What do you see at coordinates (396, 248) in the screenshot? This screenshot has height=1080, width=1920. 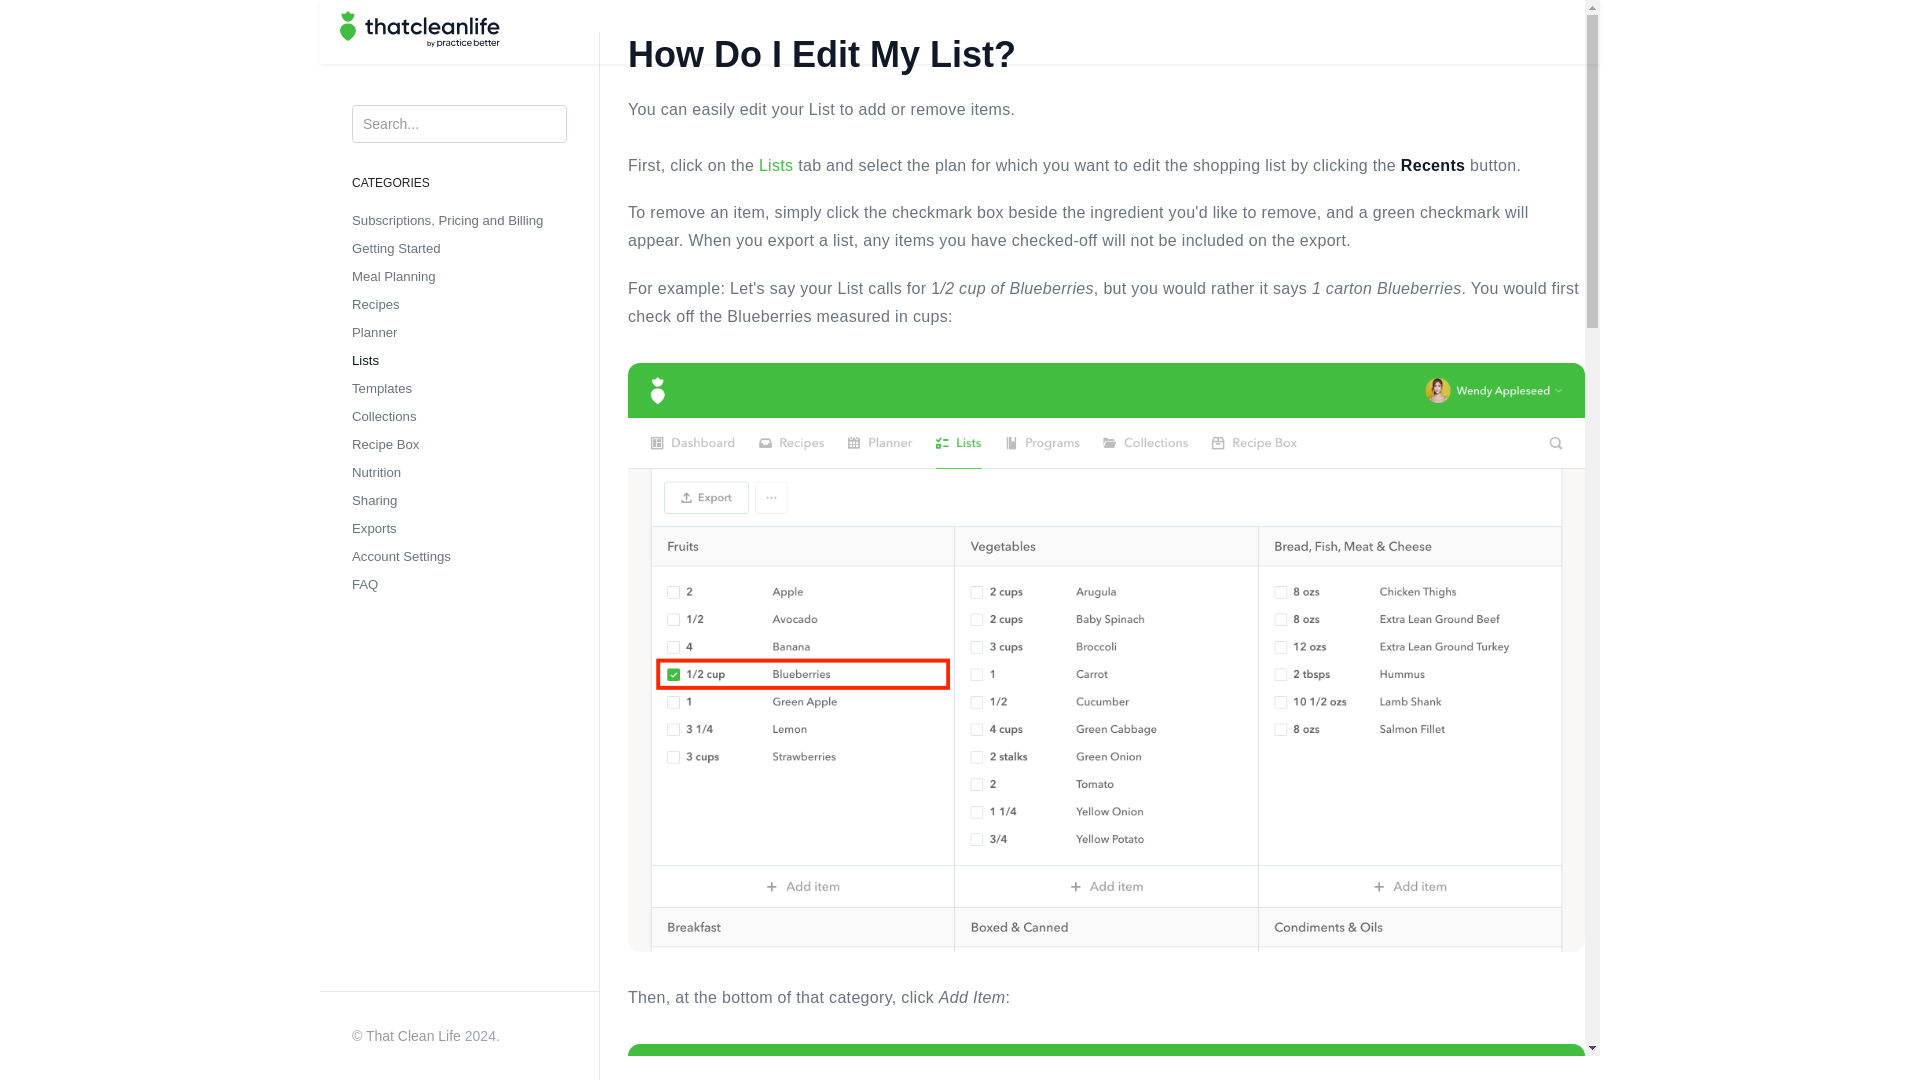 I see `Getting Started` at bounding box center [396, 248].